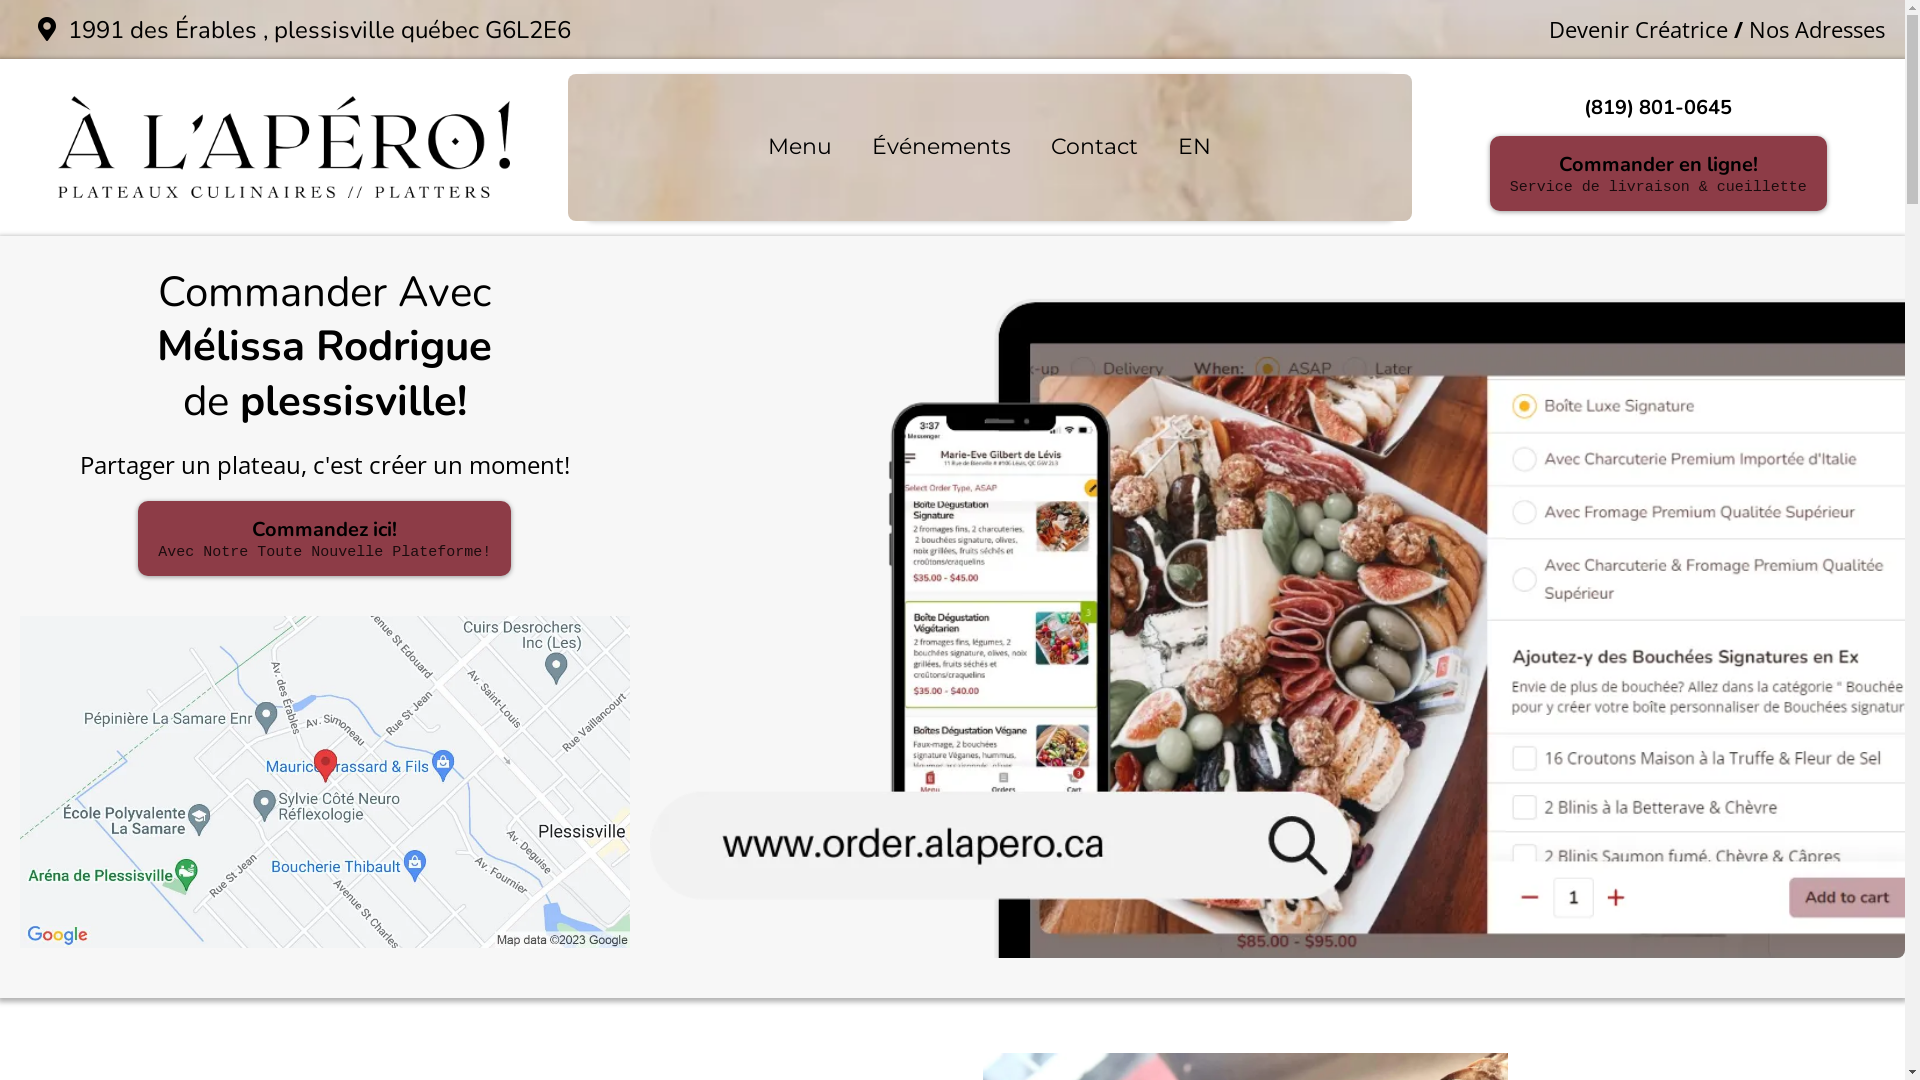 The width and height of the screenshot is (1920, 1080). I want to click on Commandez ici!
Avec Notre Toute Nouvelle Plateforme!, so click(324, 538).